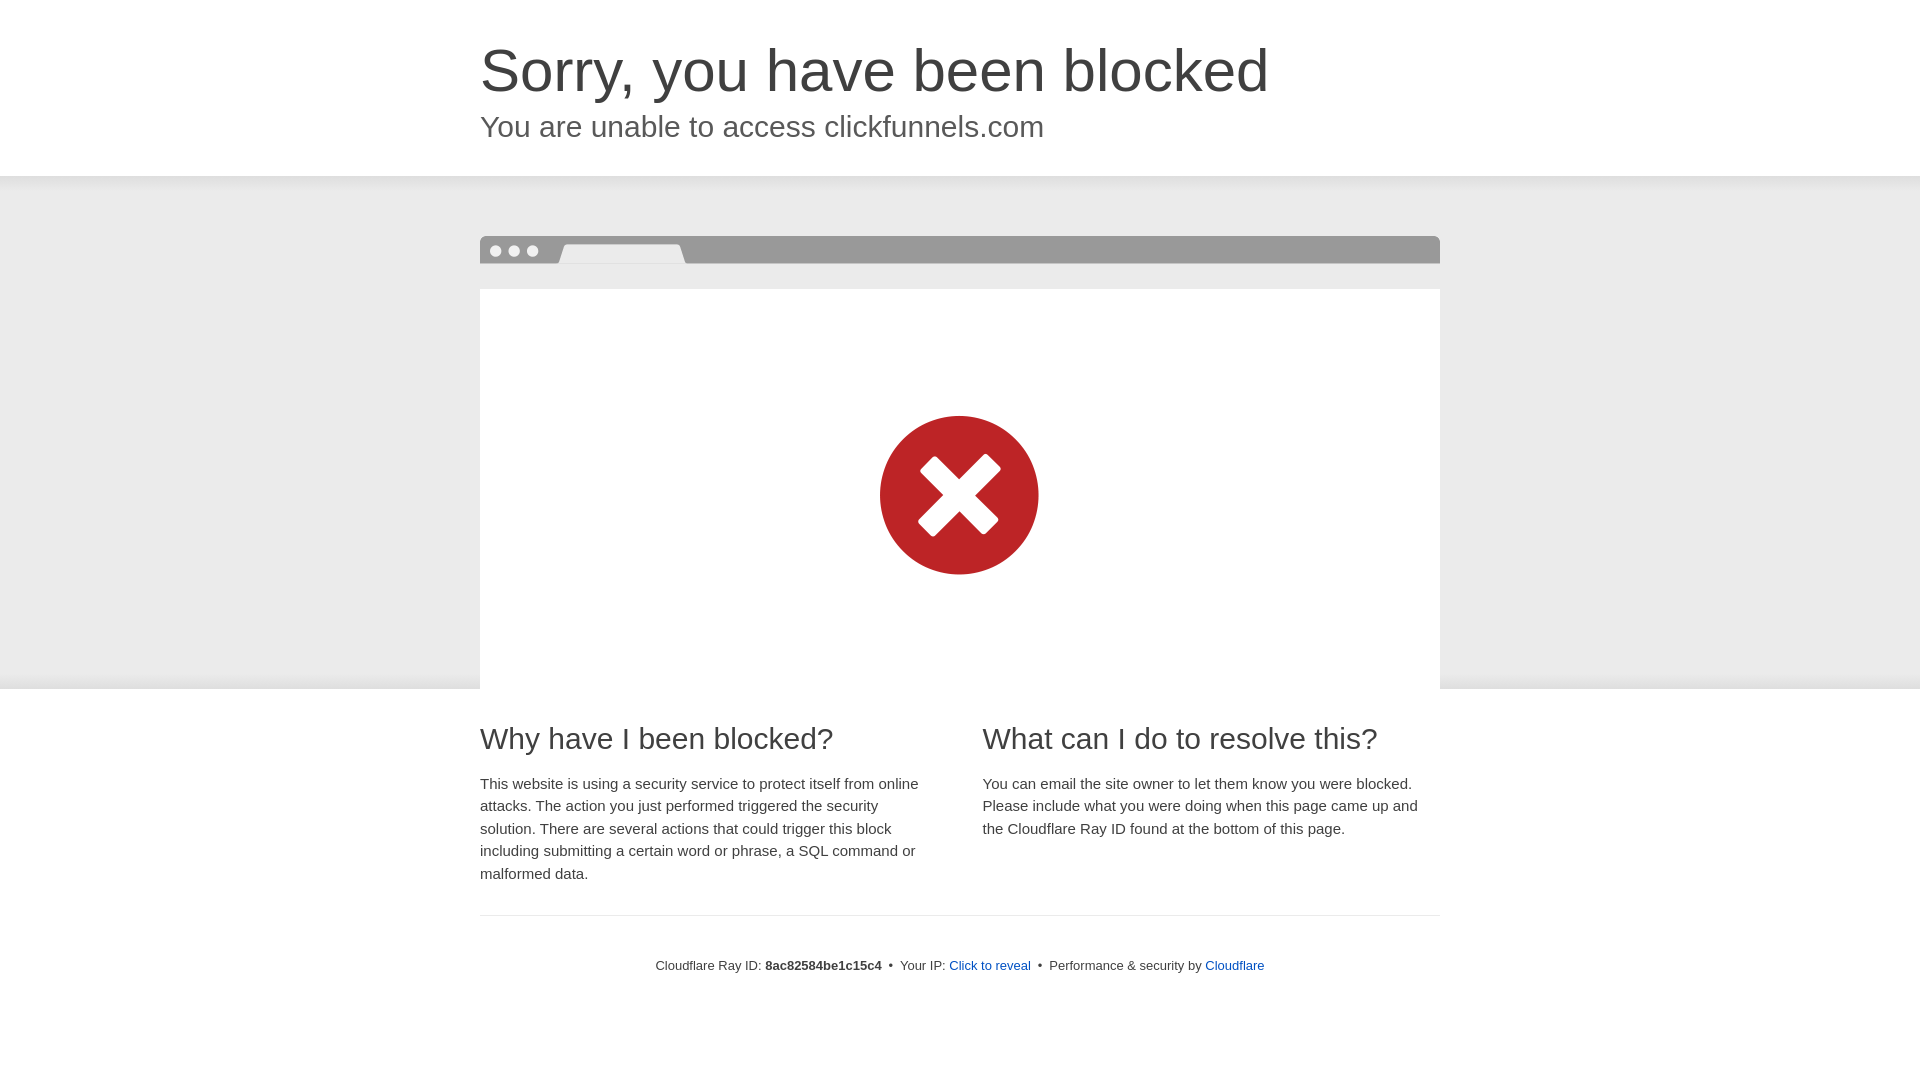 This screenshot has width=1920, height=1080. What do you see at coordinates (1234, 965) in the screenshot?
I see `Cloudflare` at bounding box center [1234, 965].